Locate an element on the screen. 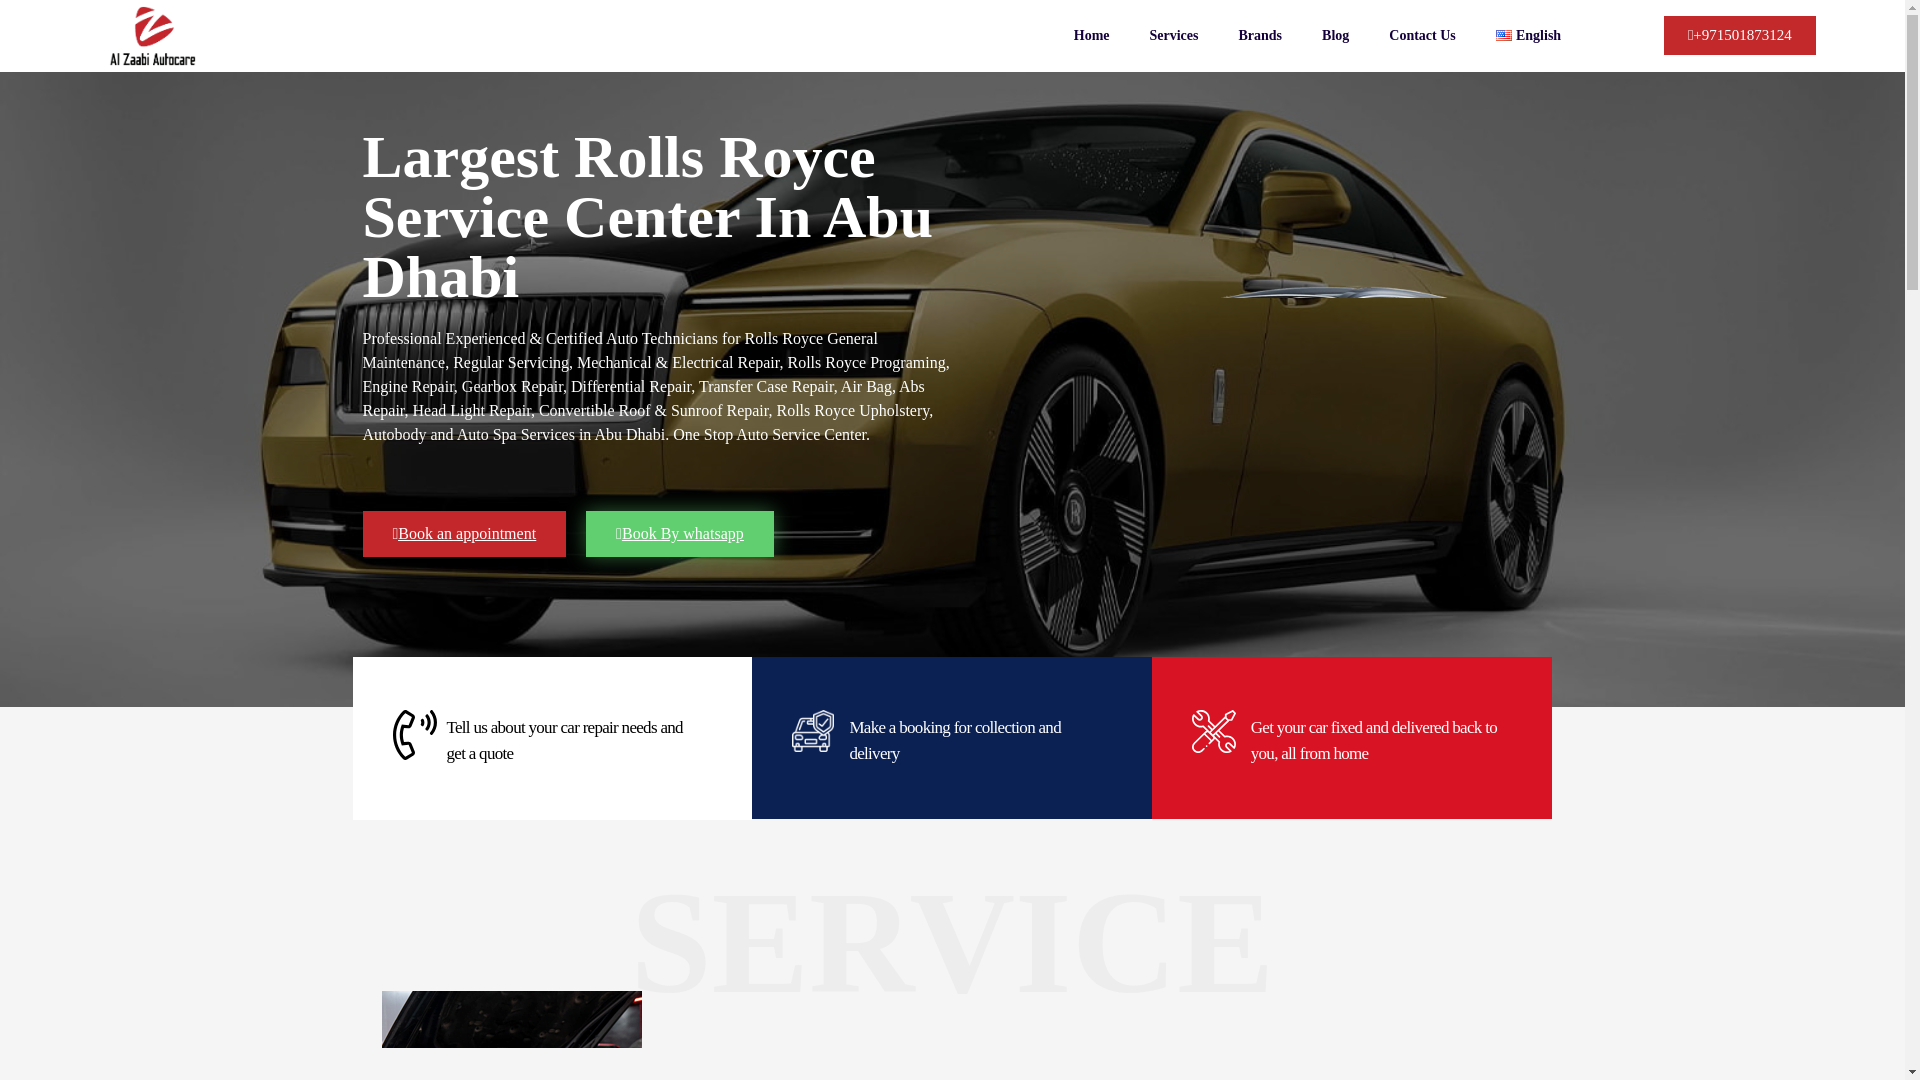 Image resolution: width=1920 pixels, height=1080 pixels. Home is located at coordinates (1092, 36).